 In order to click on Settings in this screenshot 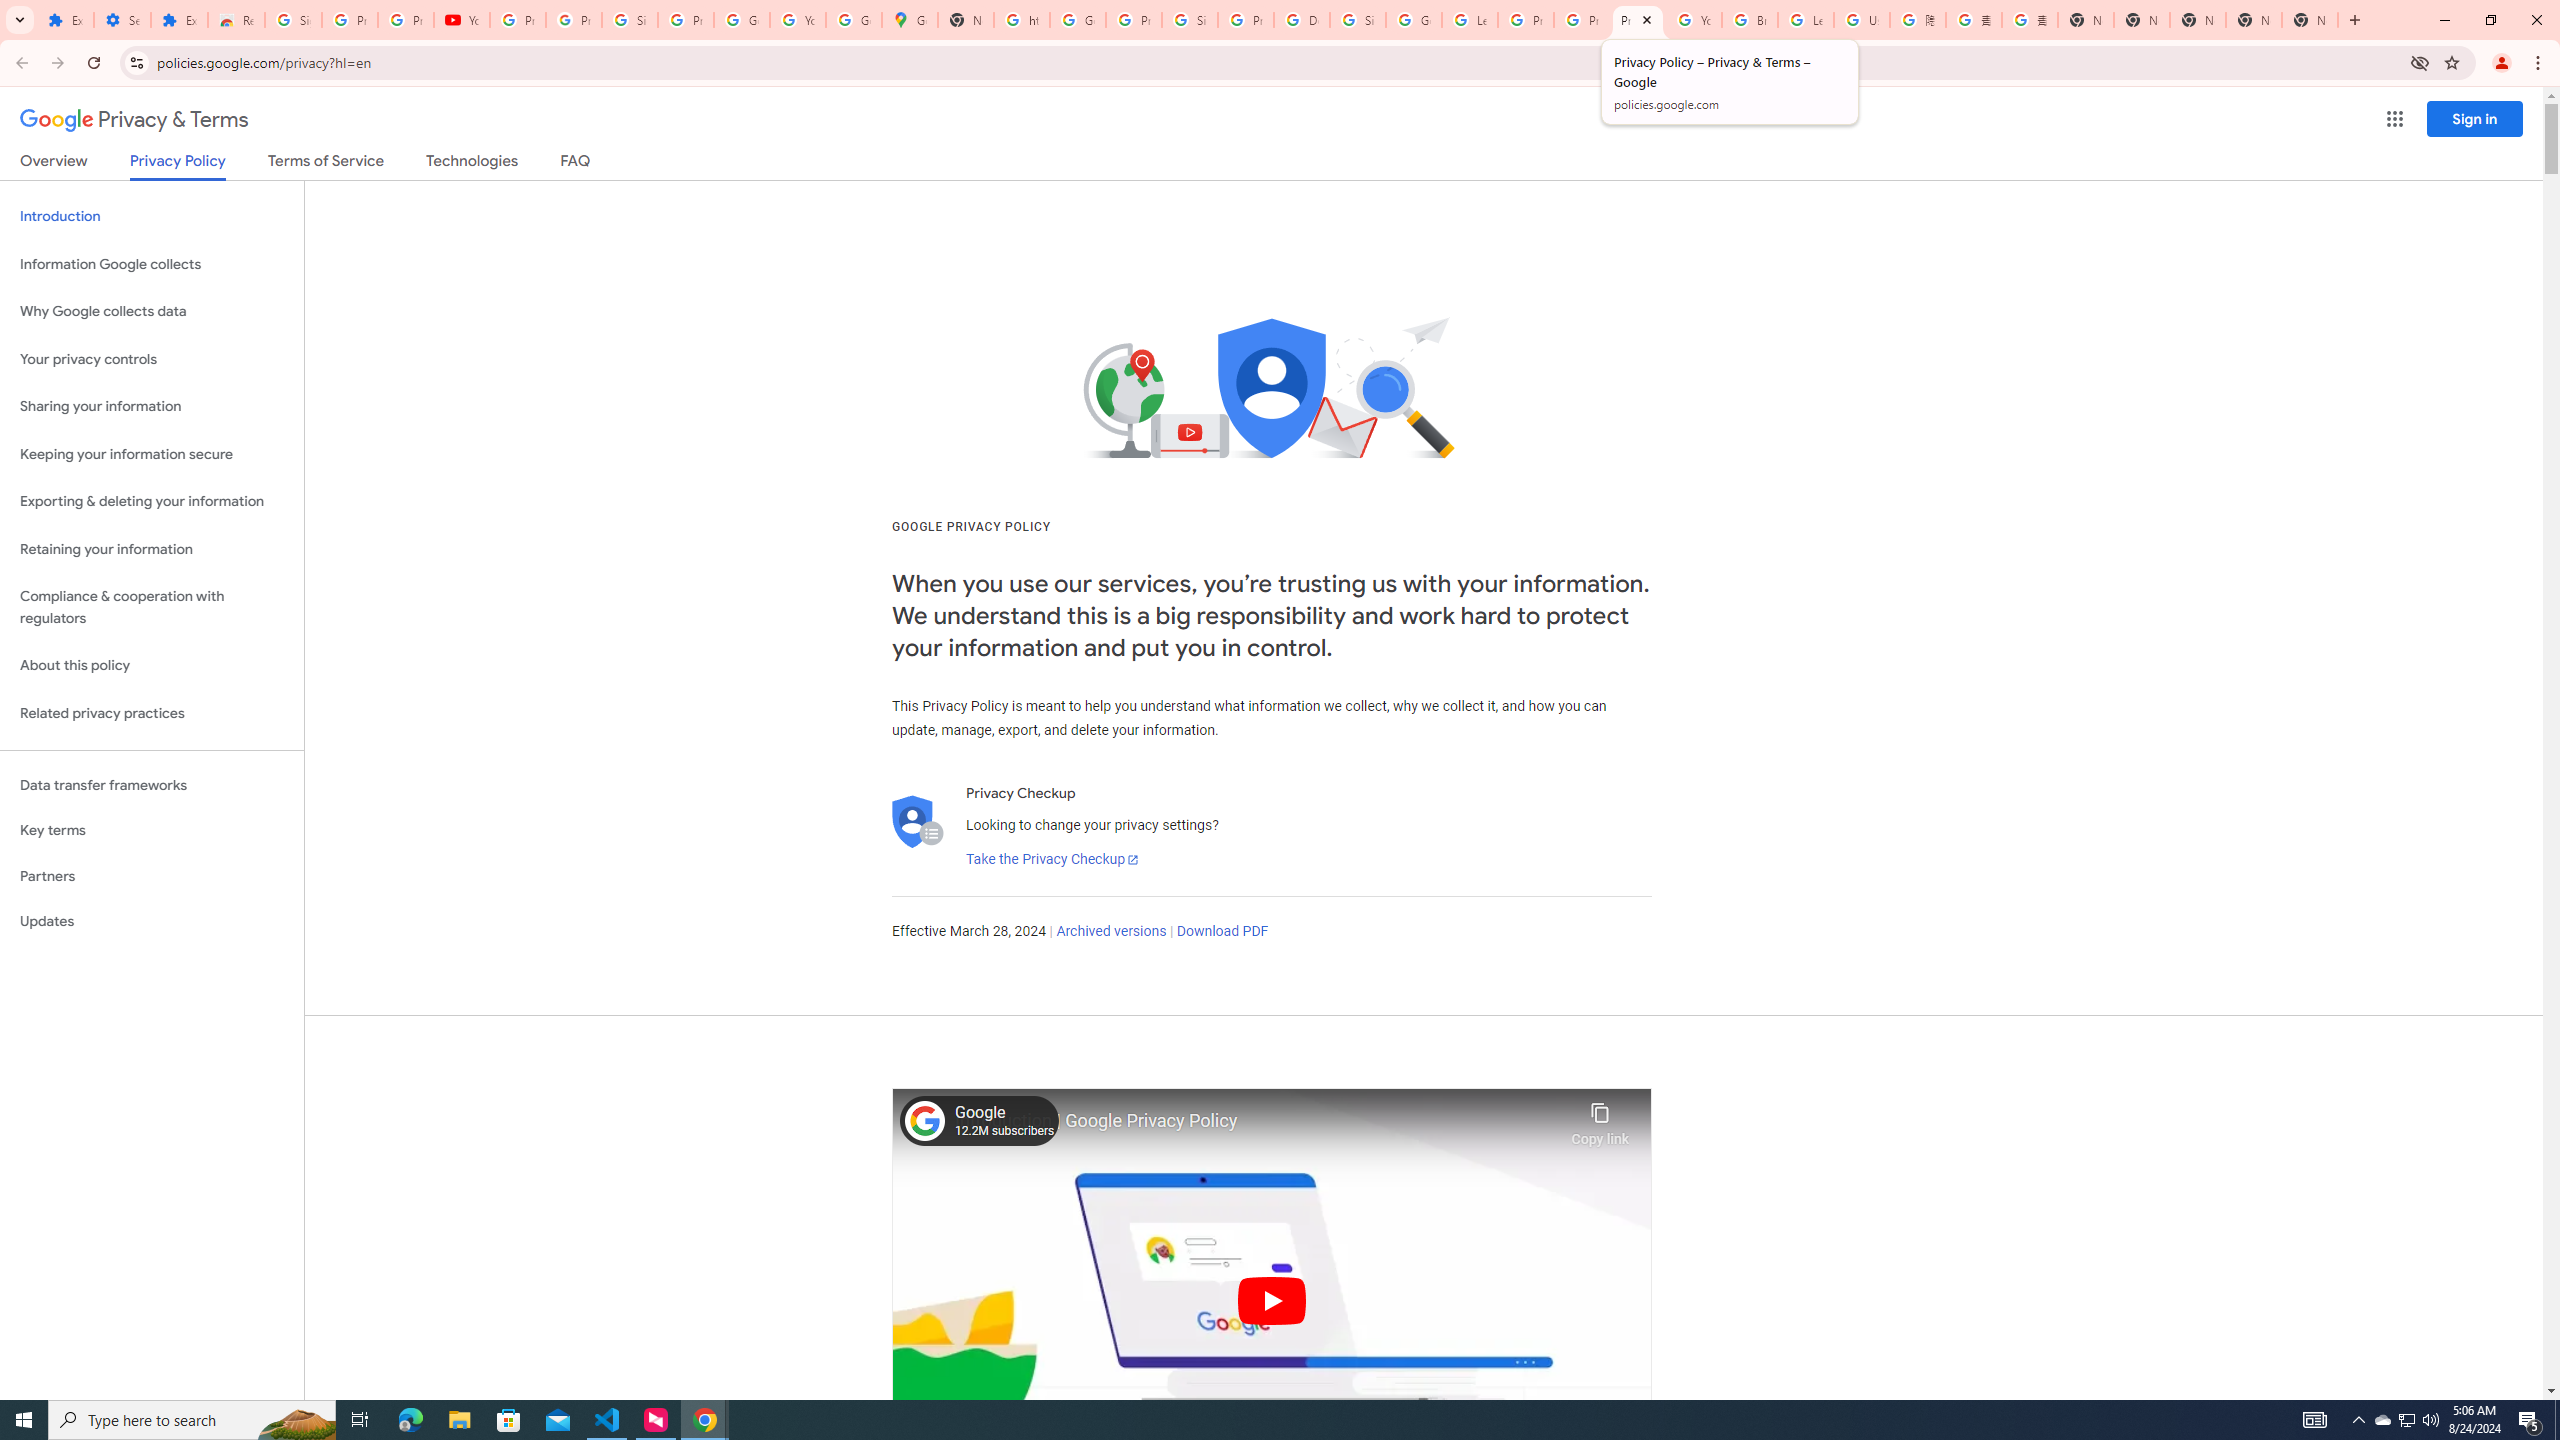, I will do `click(121, 20)`.